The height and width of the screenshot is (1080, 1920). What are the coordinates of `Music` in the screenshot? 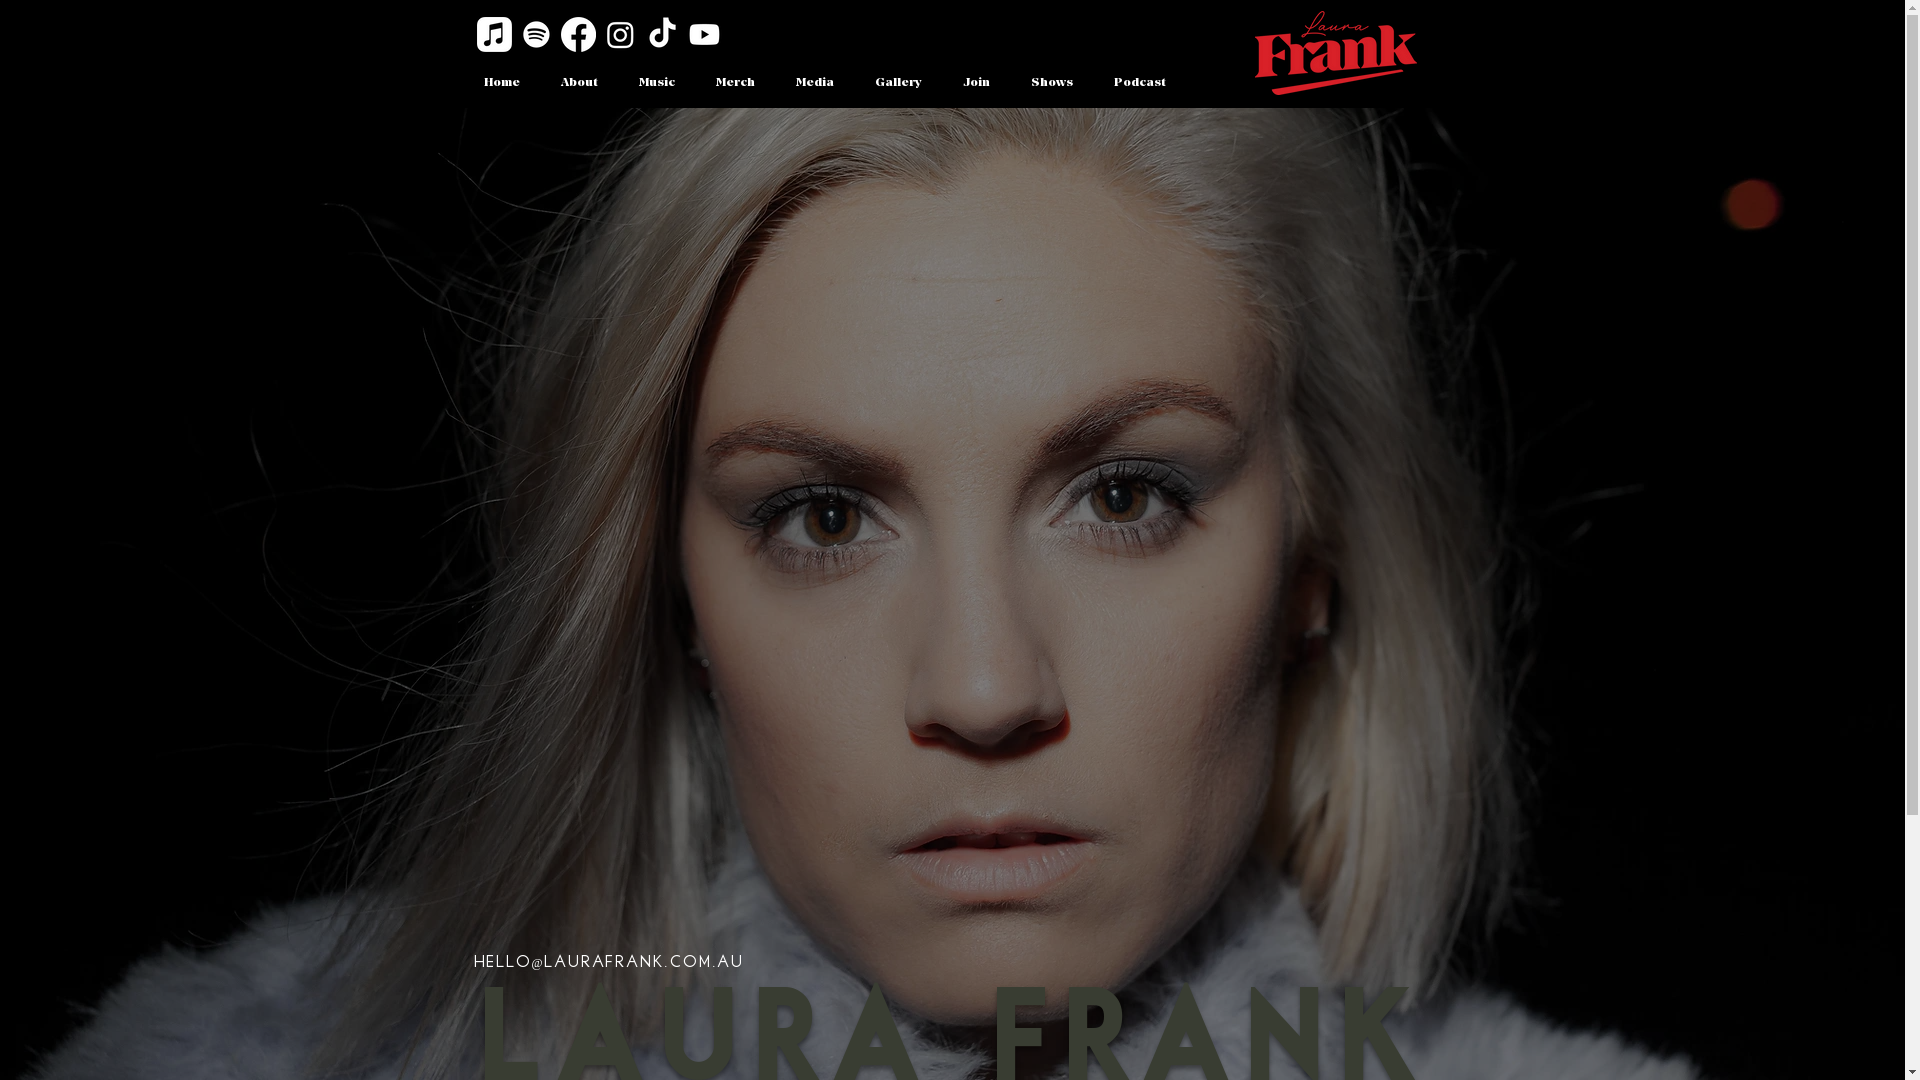 It's located at (656, 84).